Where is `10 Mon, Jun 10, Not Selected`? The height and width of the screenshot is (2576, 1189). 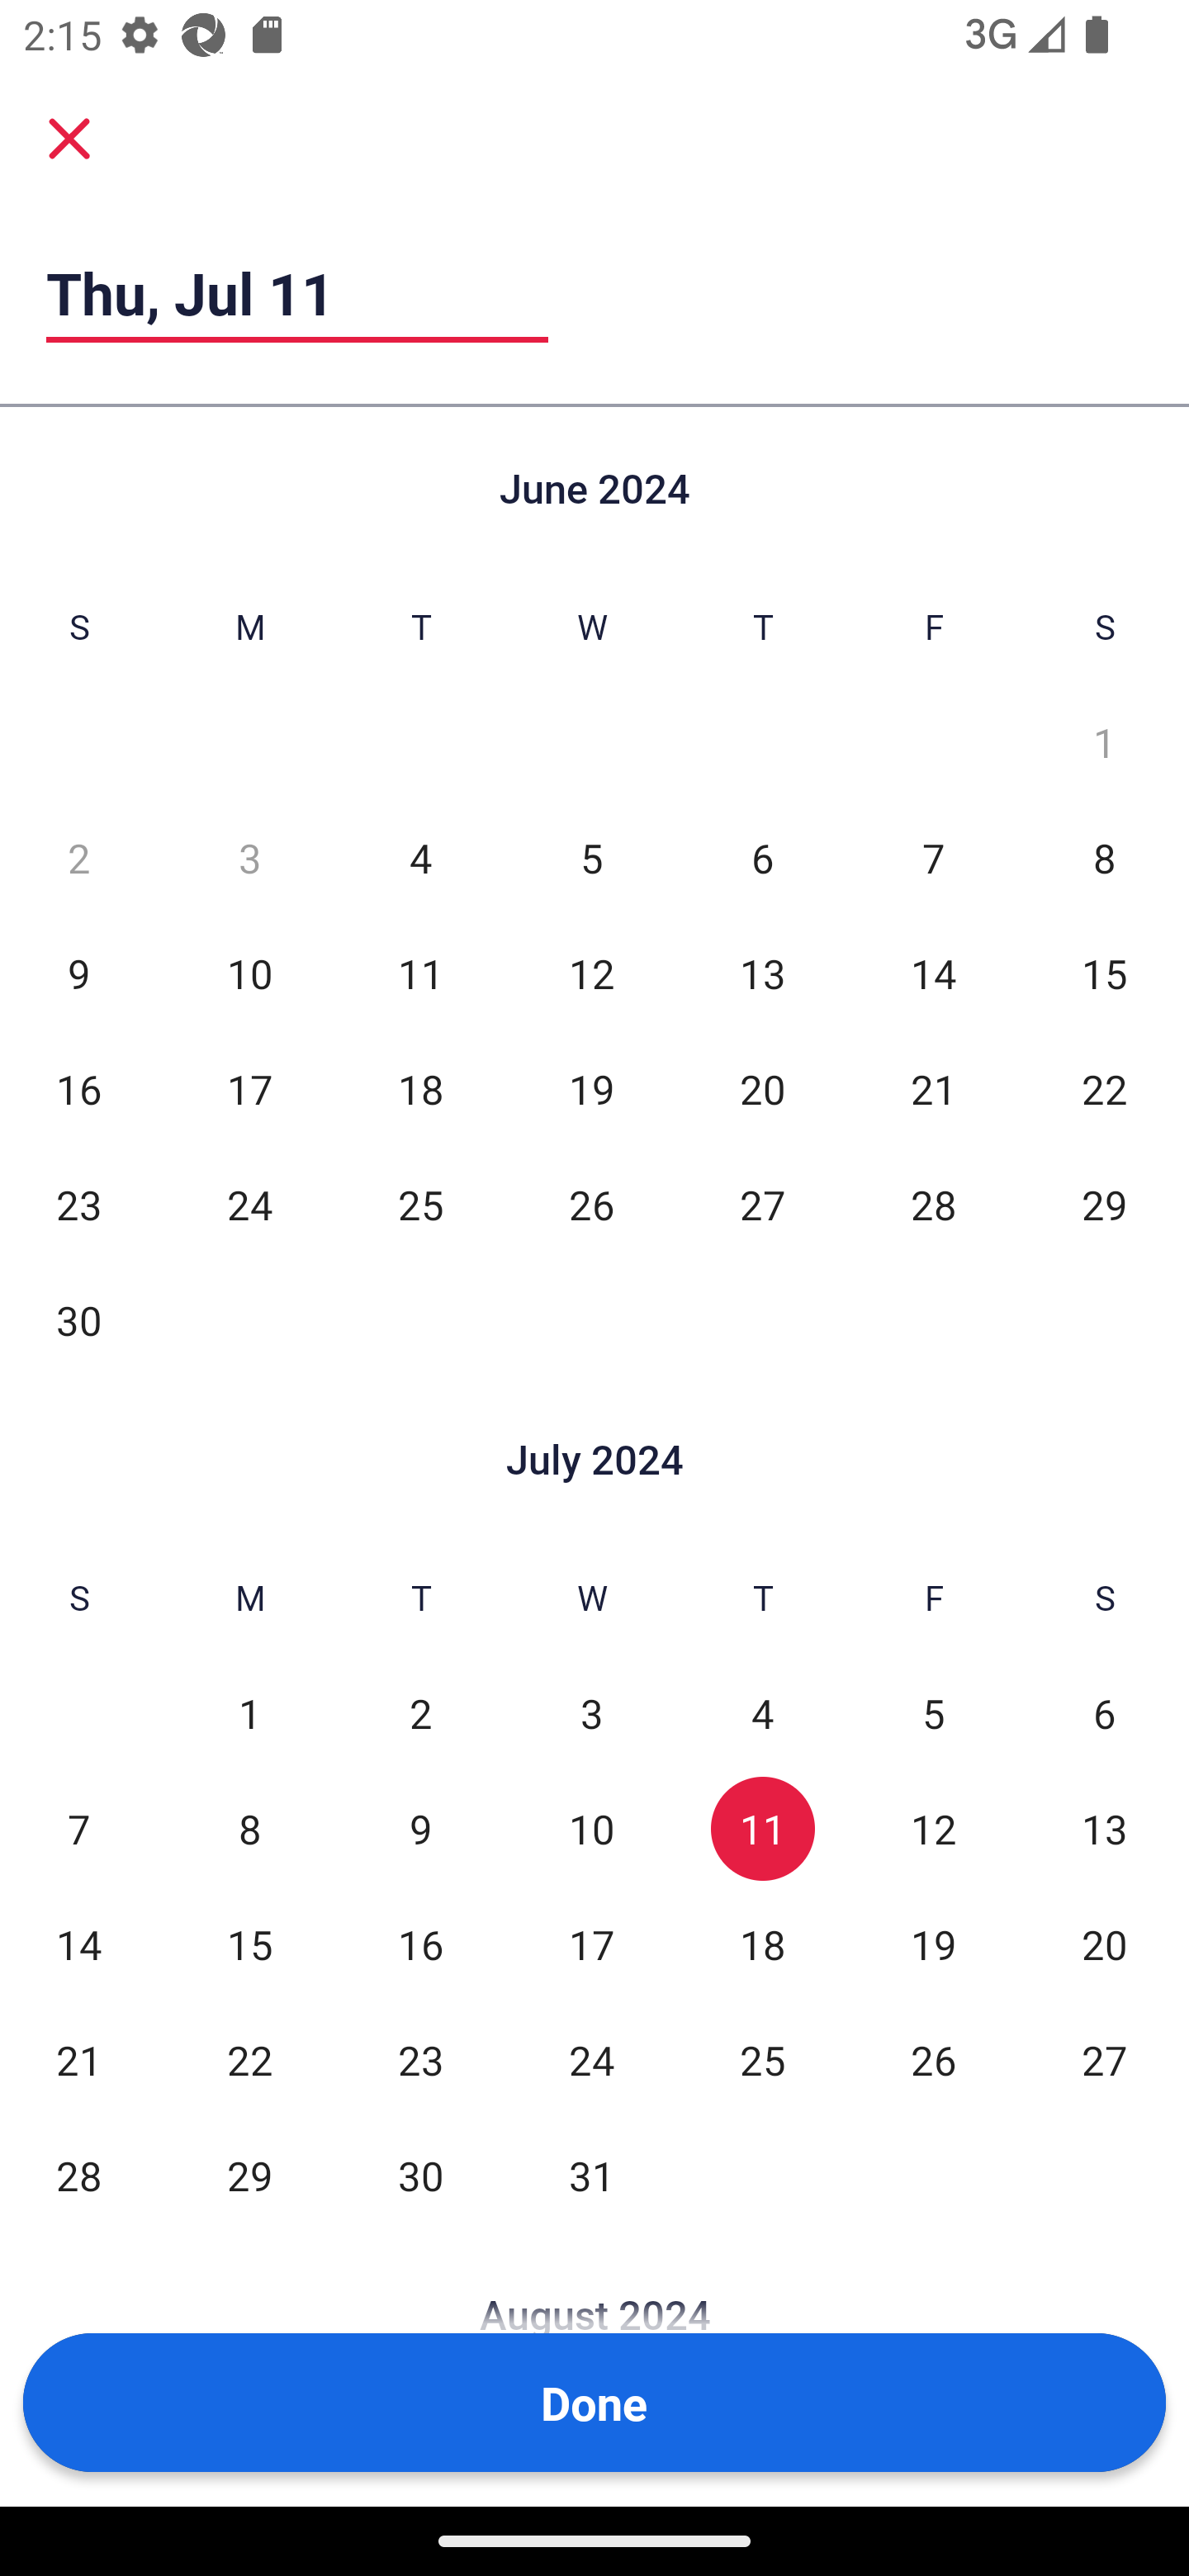
10 Mon, Jun 10, Not Selected is located at coordinates (249, 973).